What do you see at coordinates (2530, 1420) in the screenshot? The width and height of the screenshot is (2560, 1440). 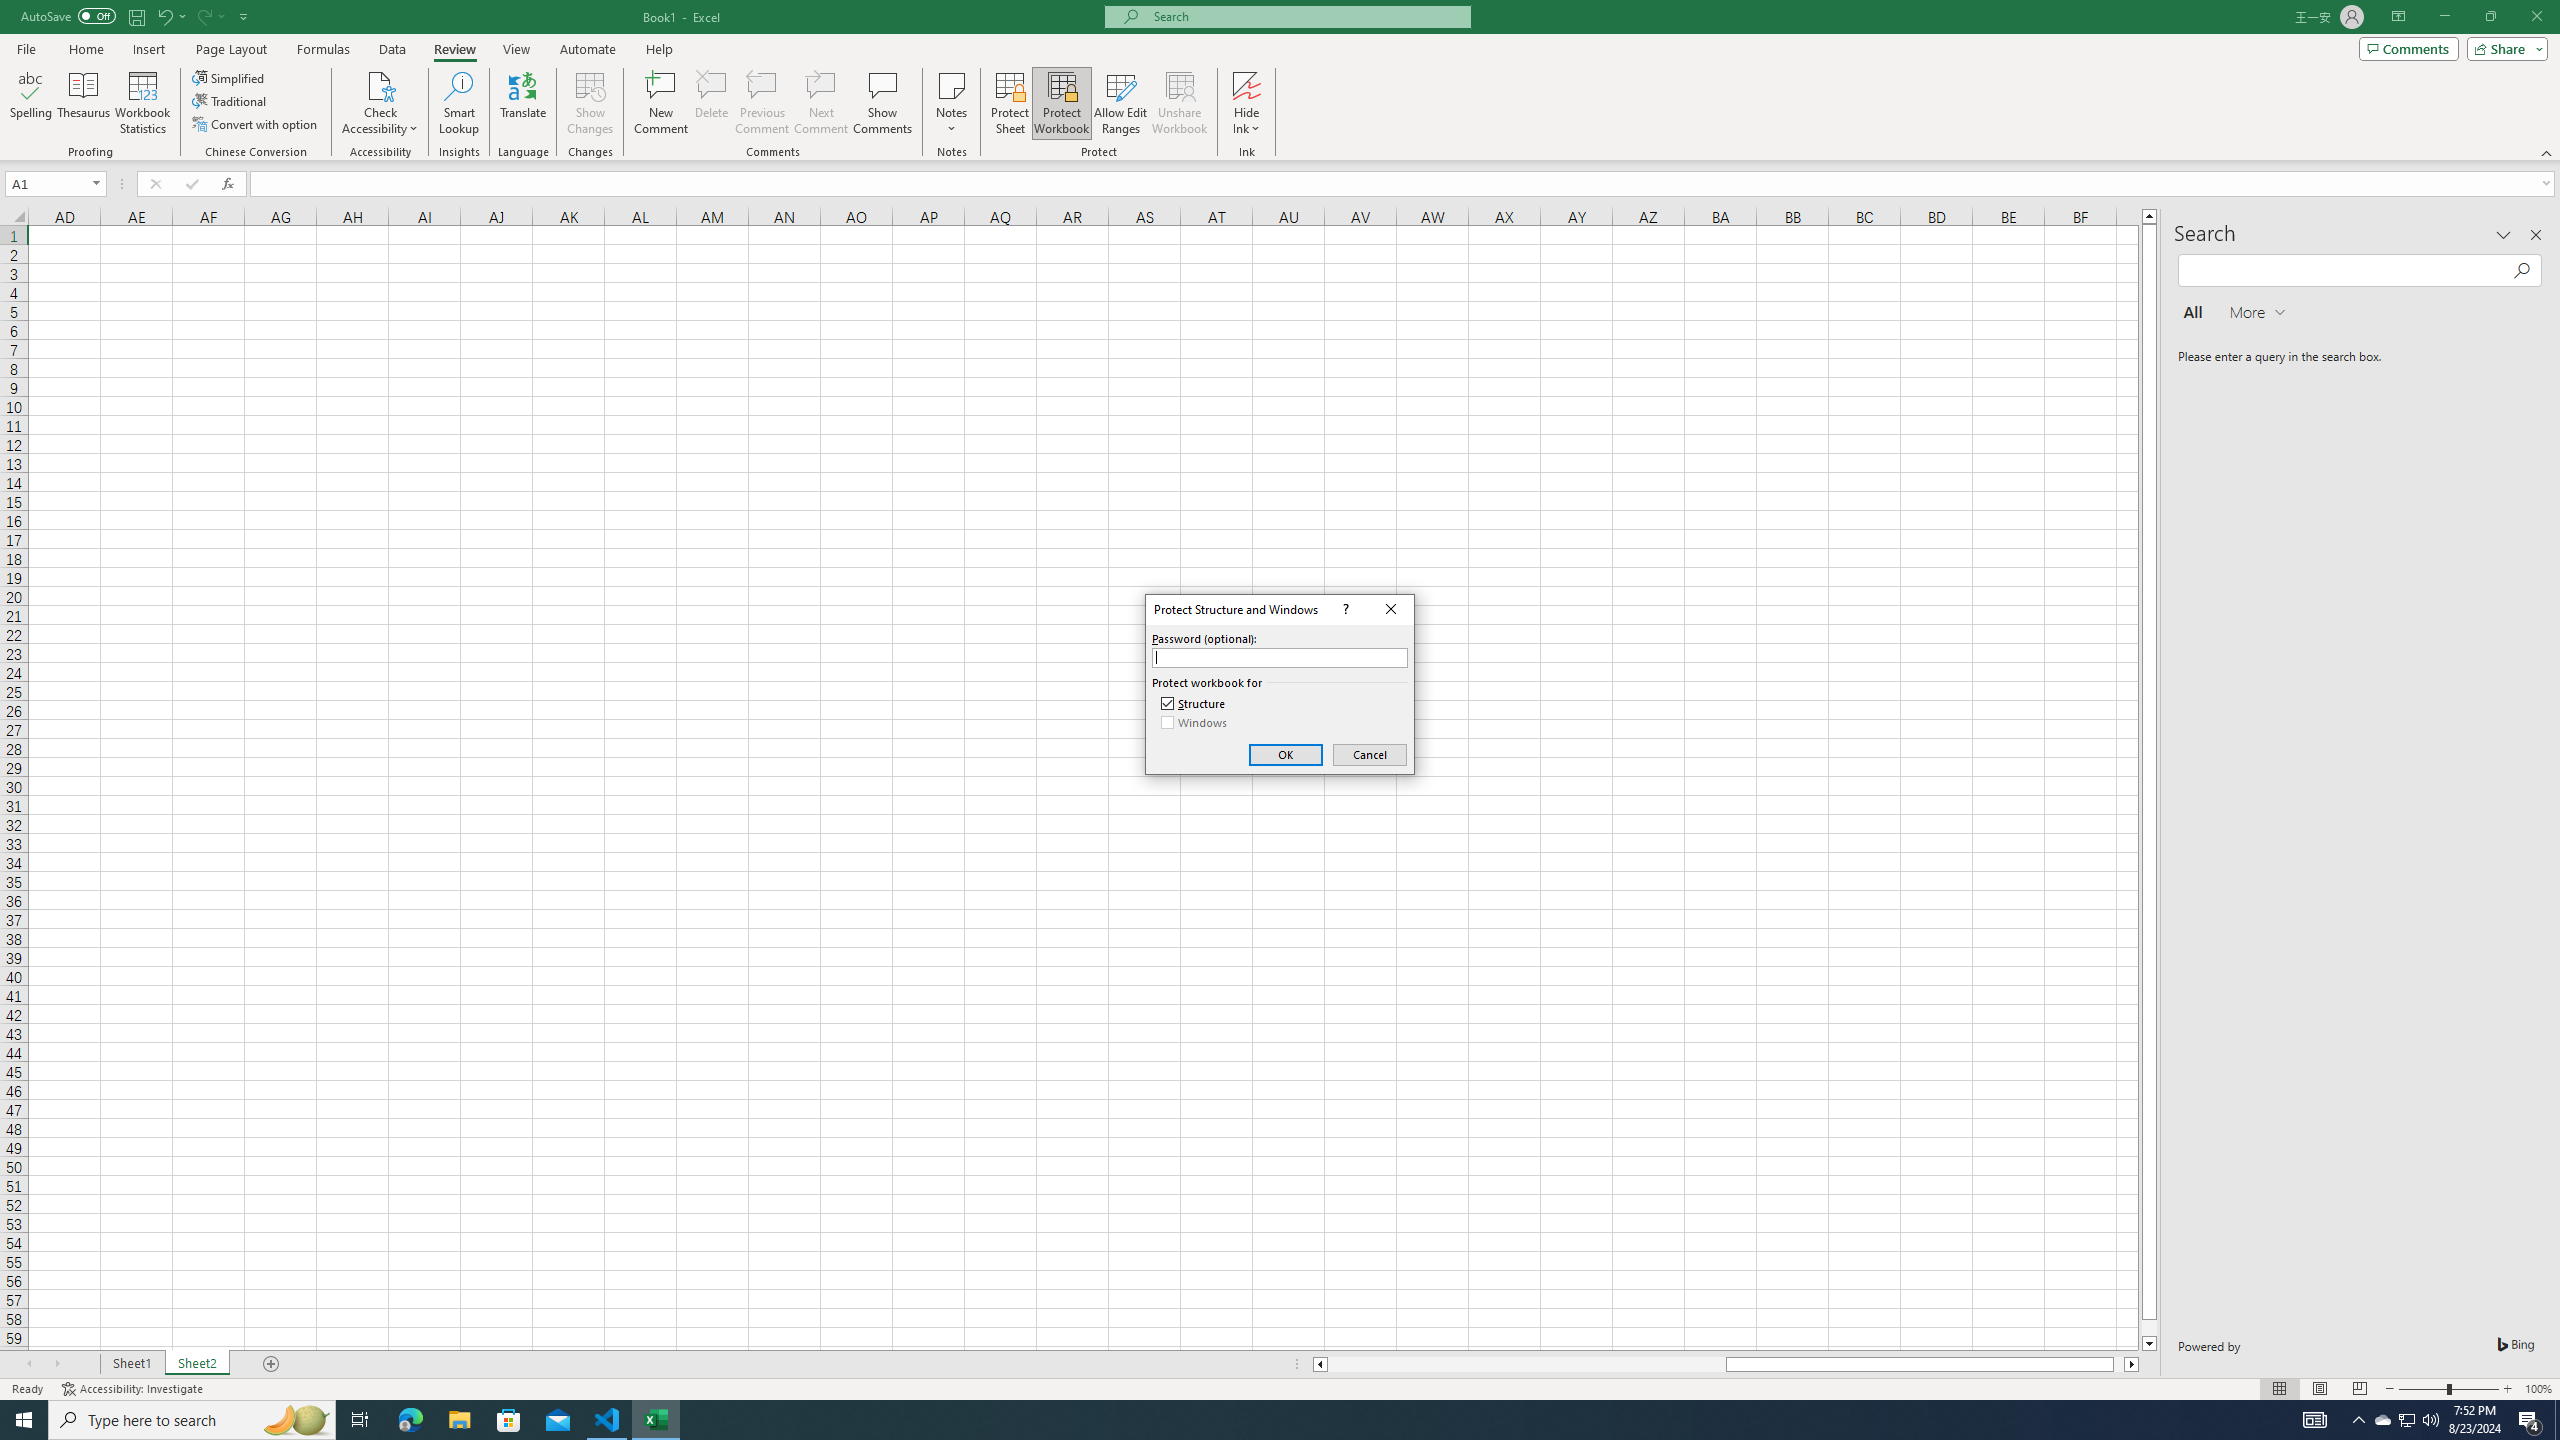 I see `Action Center, 4 new notifications` at bounding box center [2530, 1420].